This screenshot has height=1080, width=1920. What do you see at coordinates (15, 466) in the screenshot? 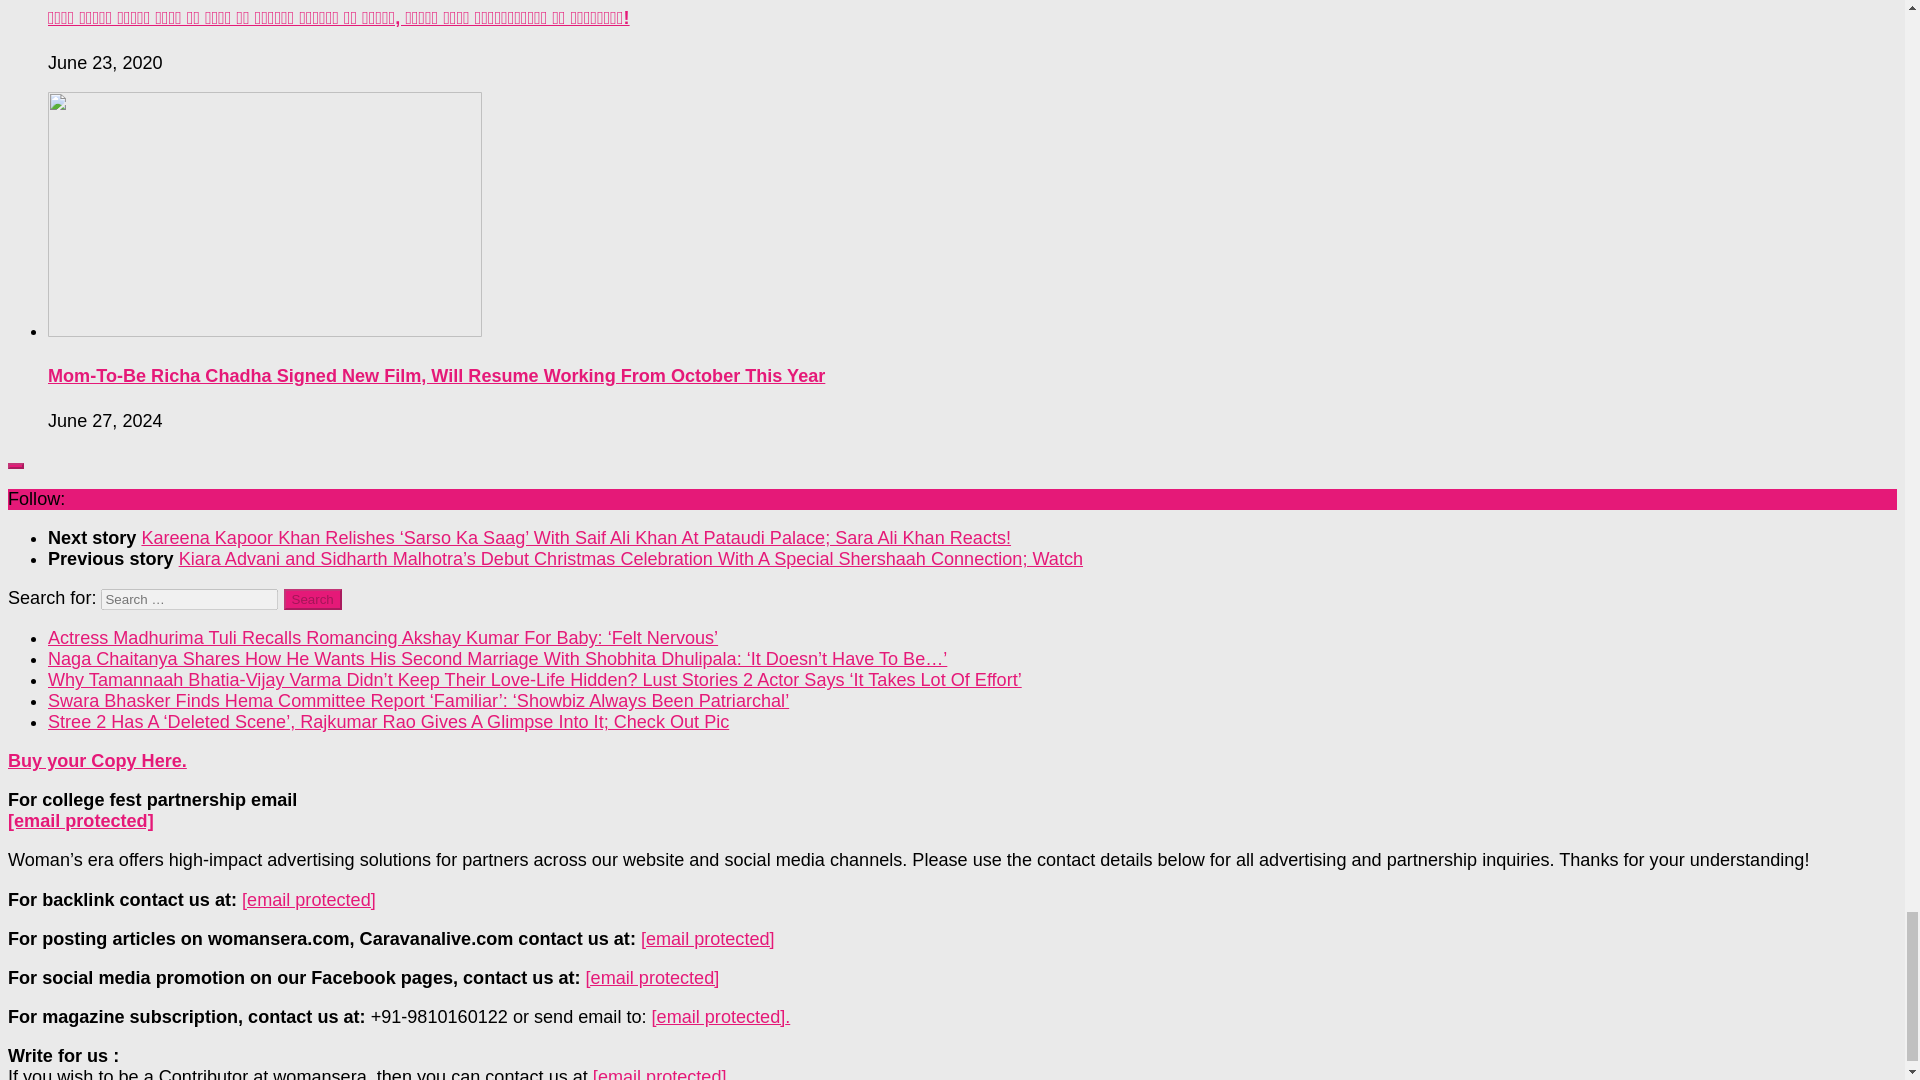
I see `Expand Sidebar` at bounding box center [15, 466].